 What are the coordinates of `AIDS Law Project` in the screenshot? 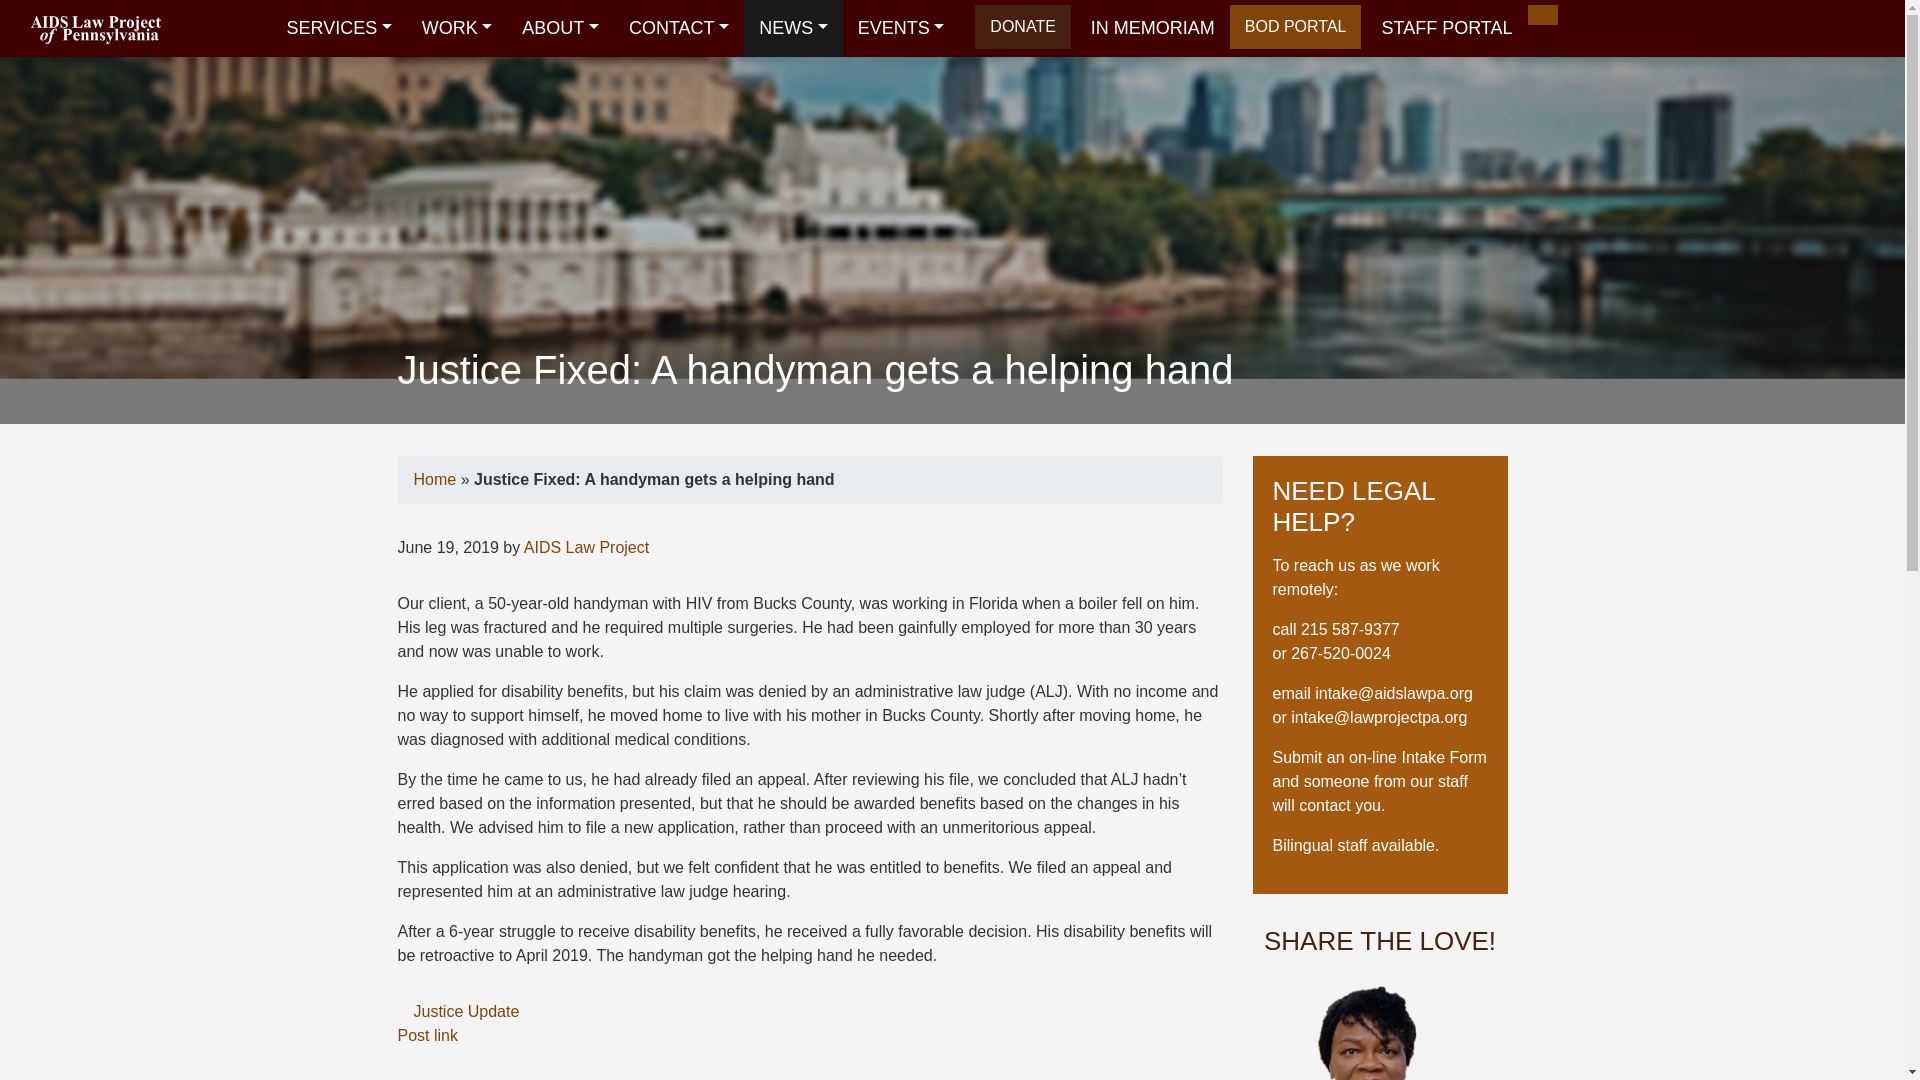 It's located at (96, 28).